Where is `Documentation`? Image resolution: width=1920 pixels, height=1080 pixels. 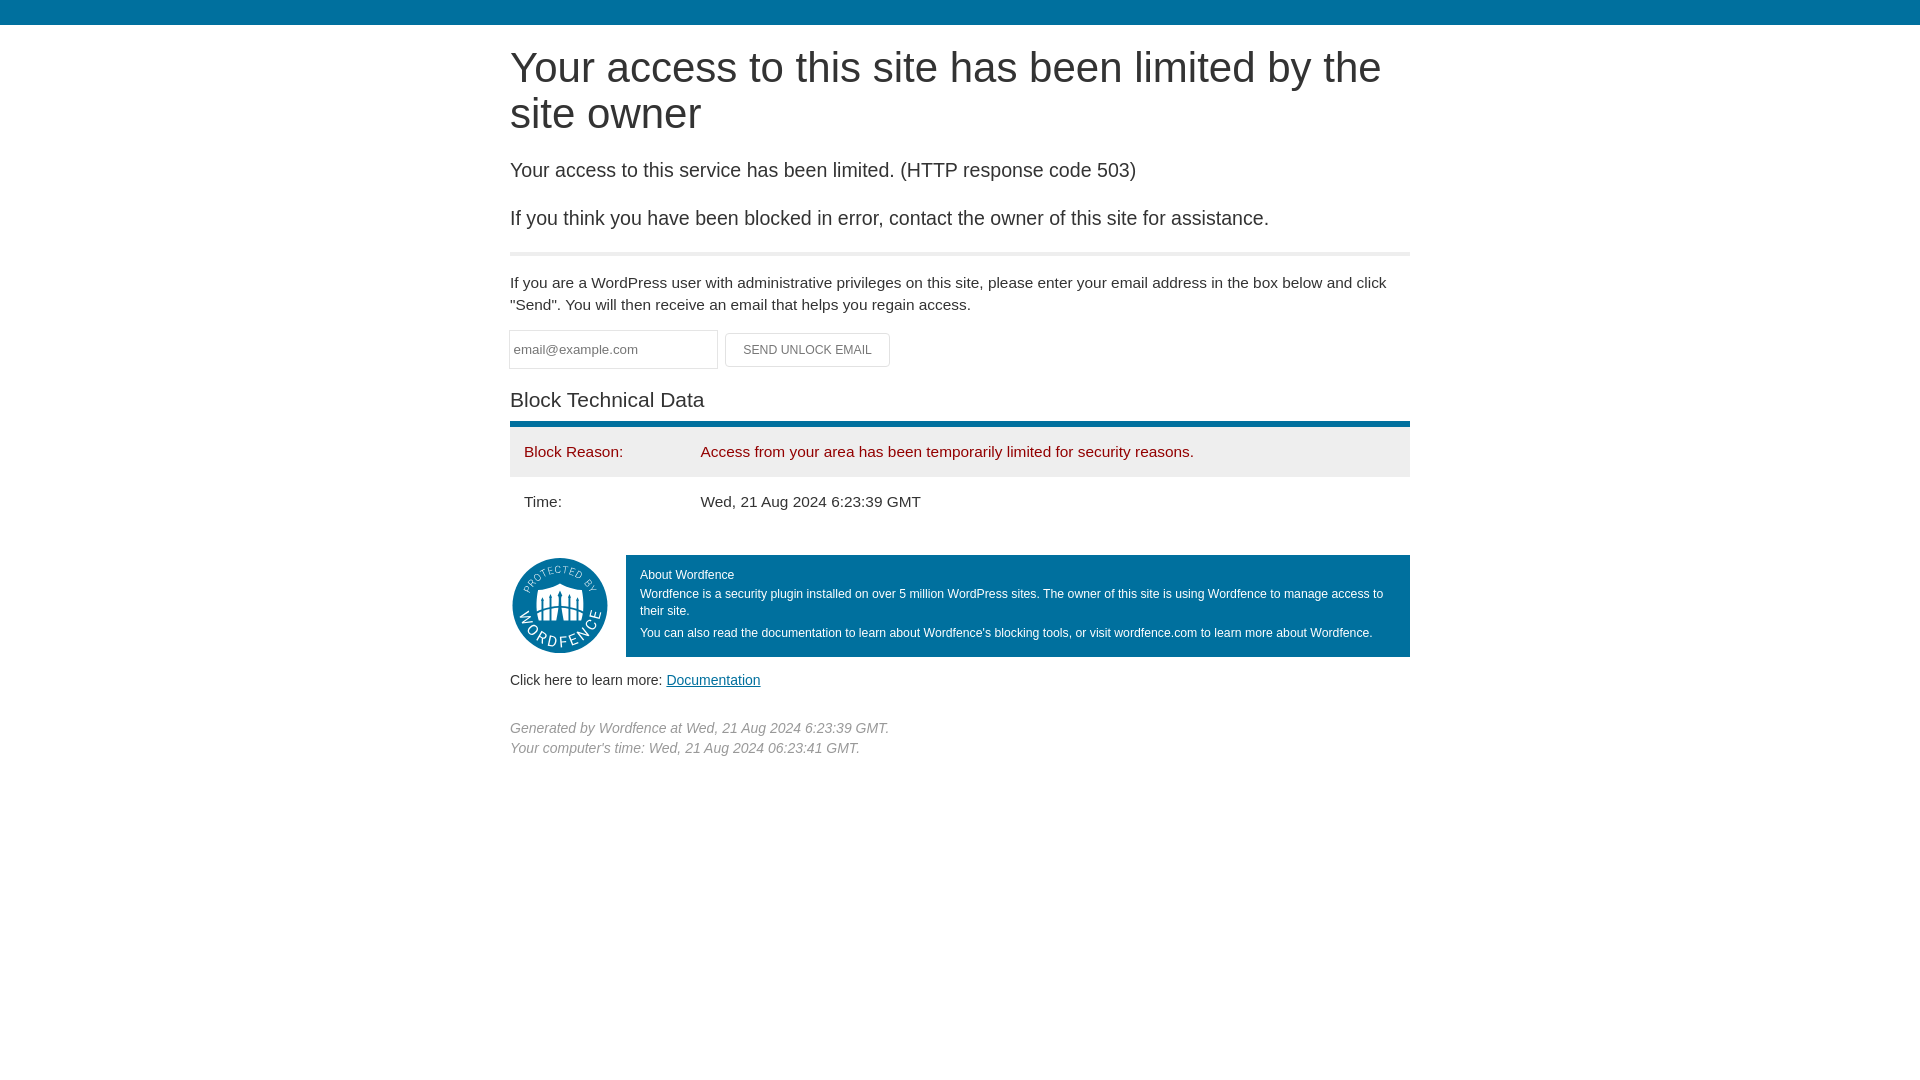 Documentation is located at coordinates (713, 679).